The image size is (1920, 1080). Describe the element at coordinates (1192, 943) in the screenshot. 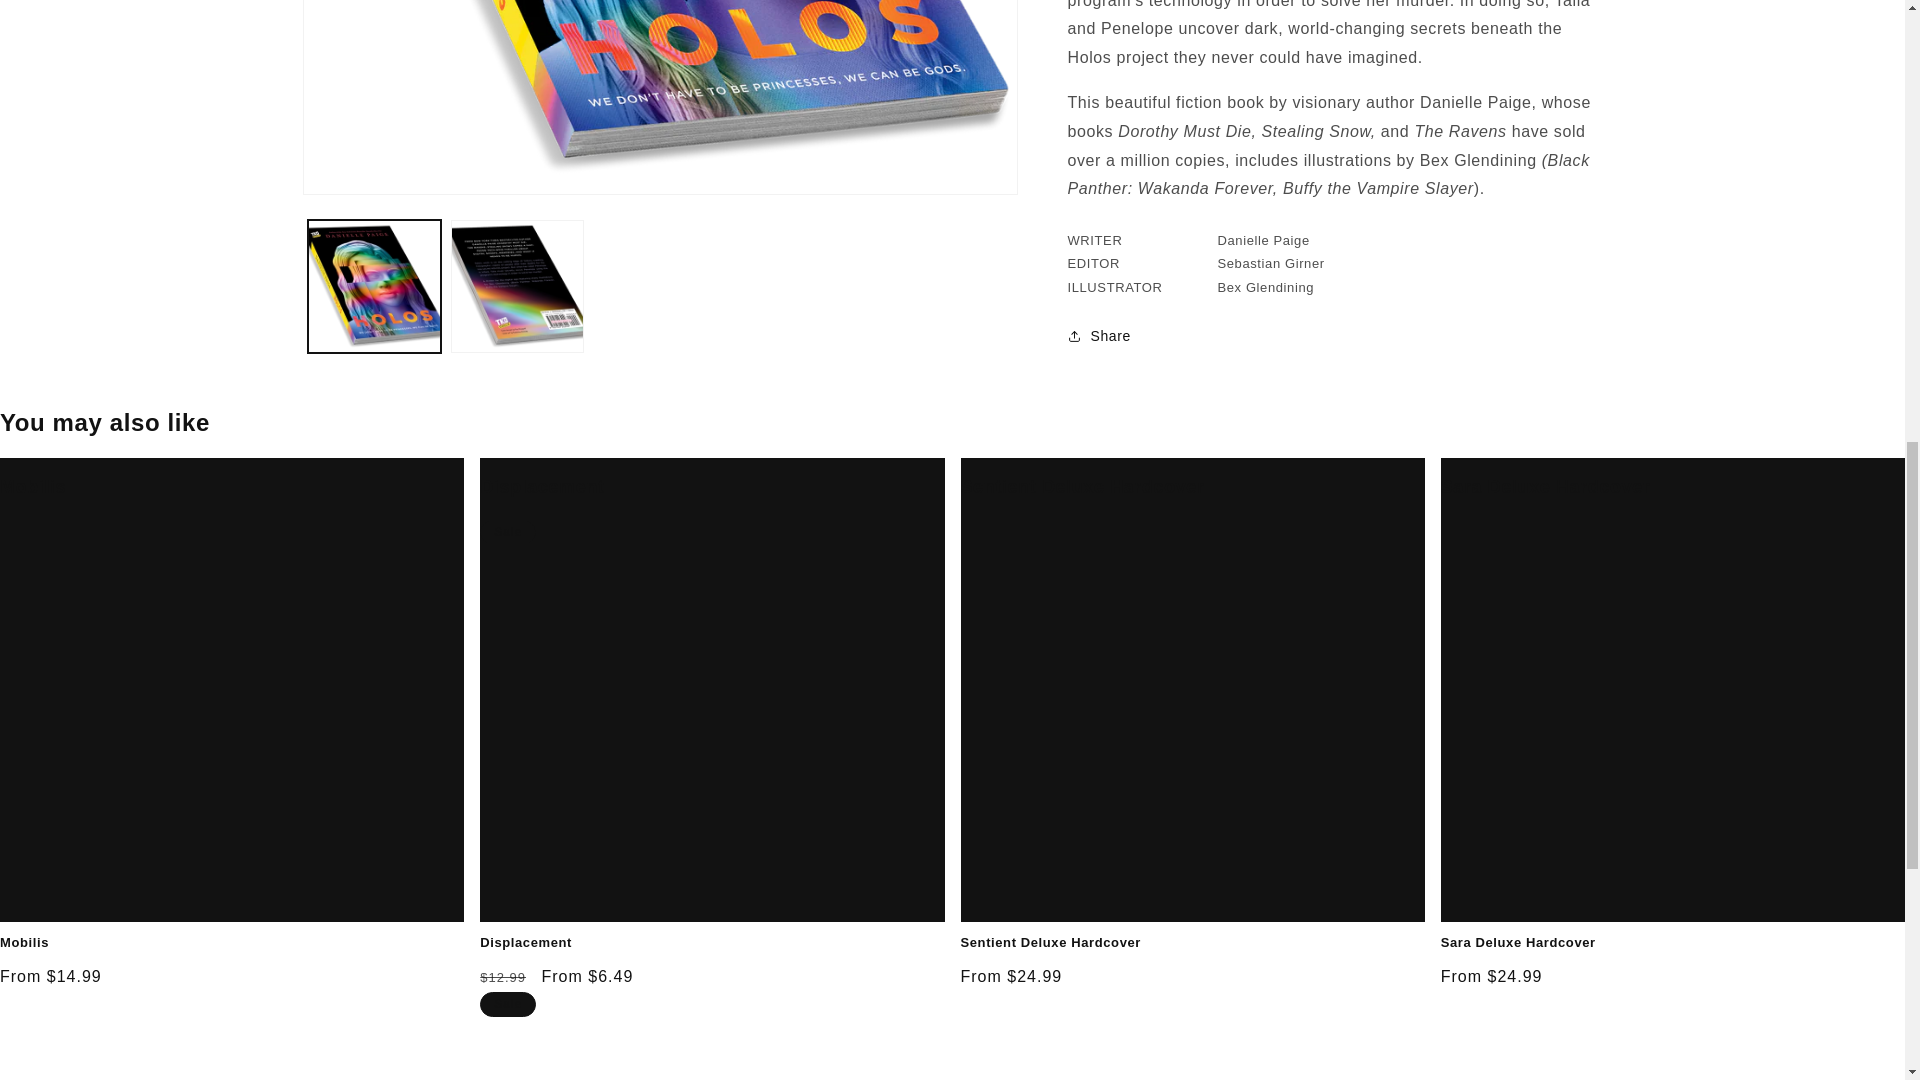

I see `Sentient Deluxe Hardcover` at that location.